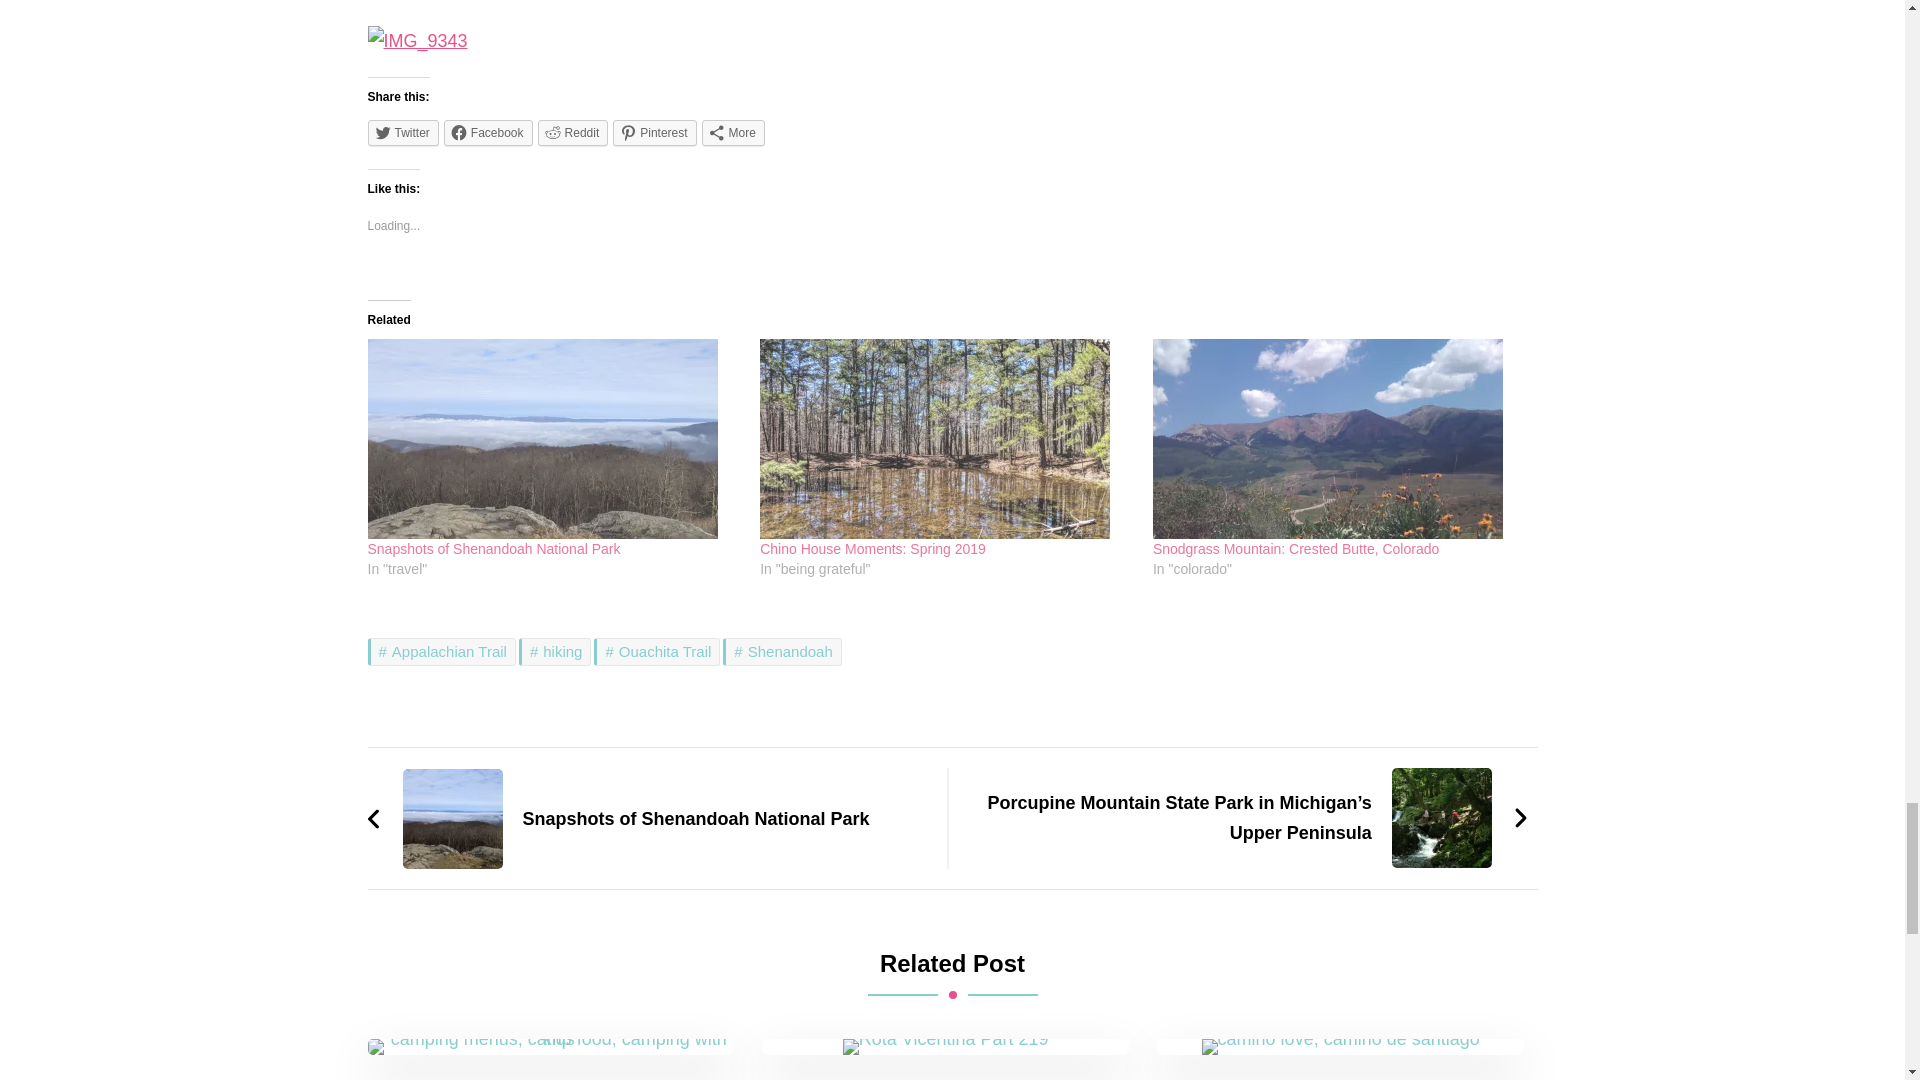 This screenshot has width=1920, height=1080. What do you see at coordinates (654, 132) in the screenshot?
I see `Pinterest` at bounding box center [654, 132].